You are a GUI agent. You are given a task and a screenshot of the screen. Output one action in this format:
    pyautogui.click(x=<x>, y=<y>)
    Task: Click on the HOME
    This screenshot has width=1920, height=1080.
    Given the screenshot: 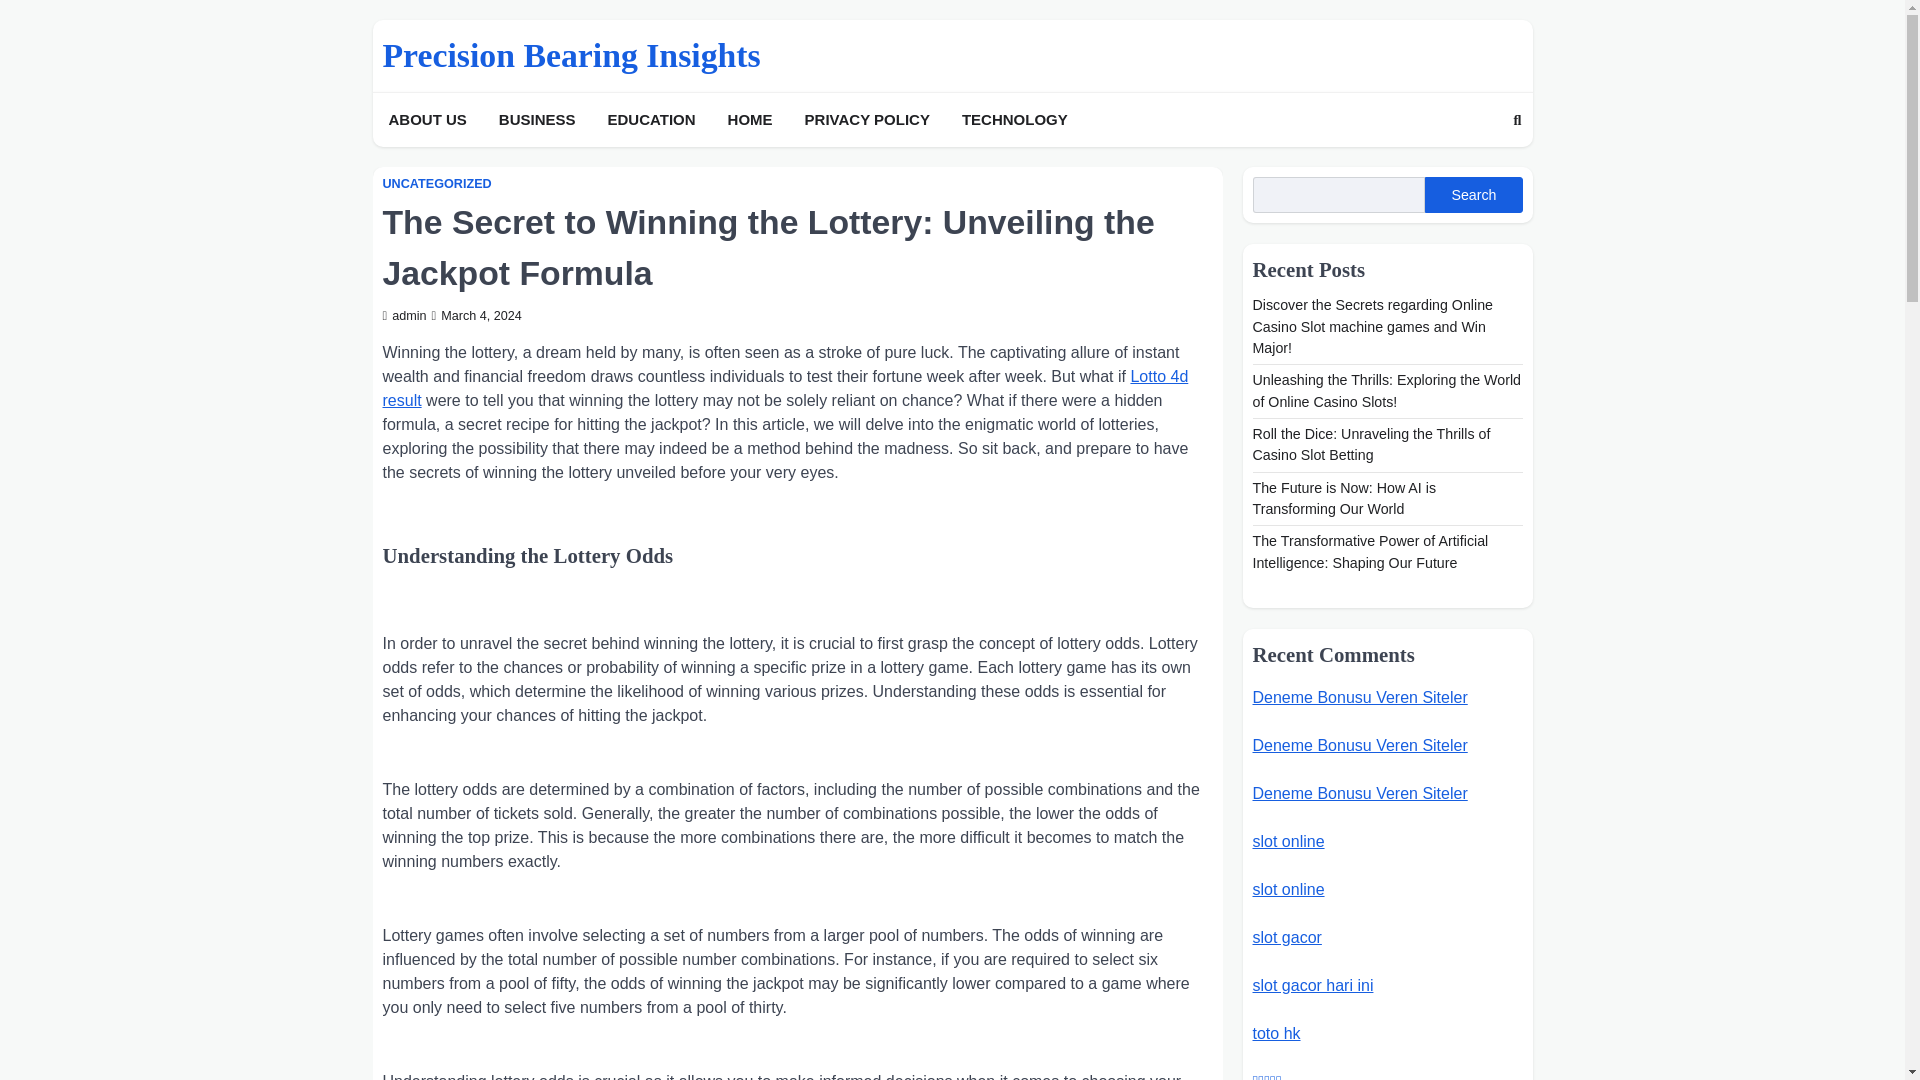 What is the action you would take?
    pyautogui.click(x=750, y=120)
    